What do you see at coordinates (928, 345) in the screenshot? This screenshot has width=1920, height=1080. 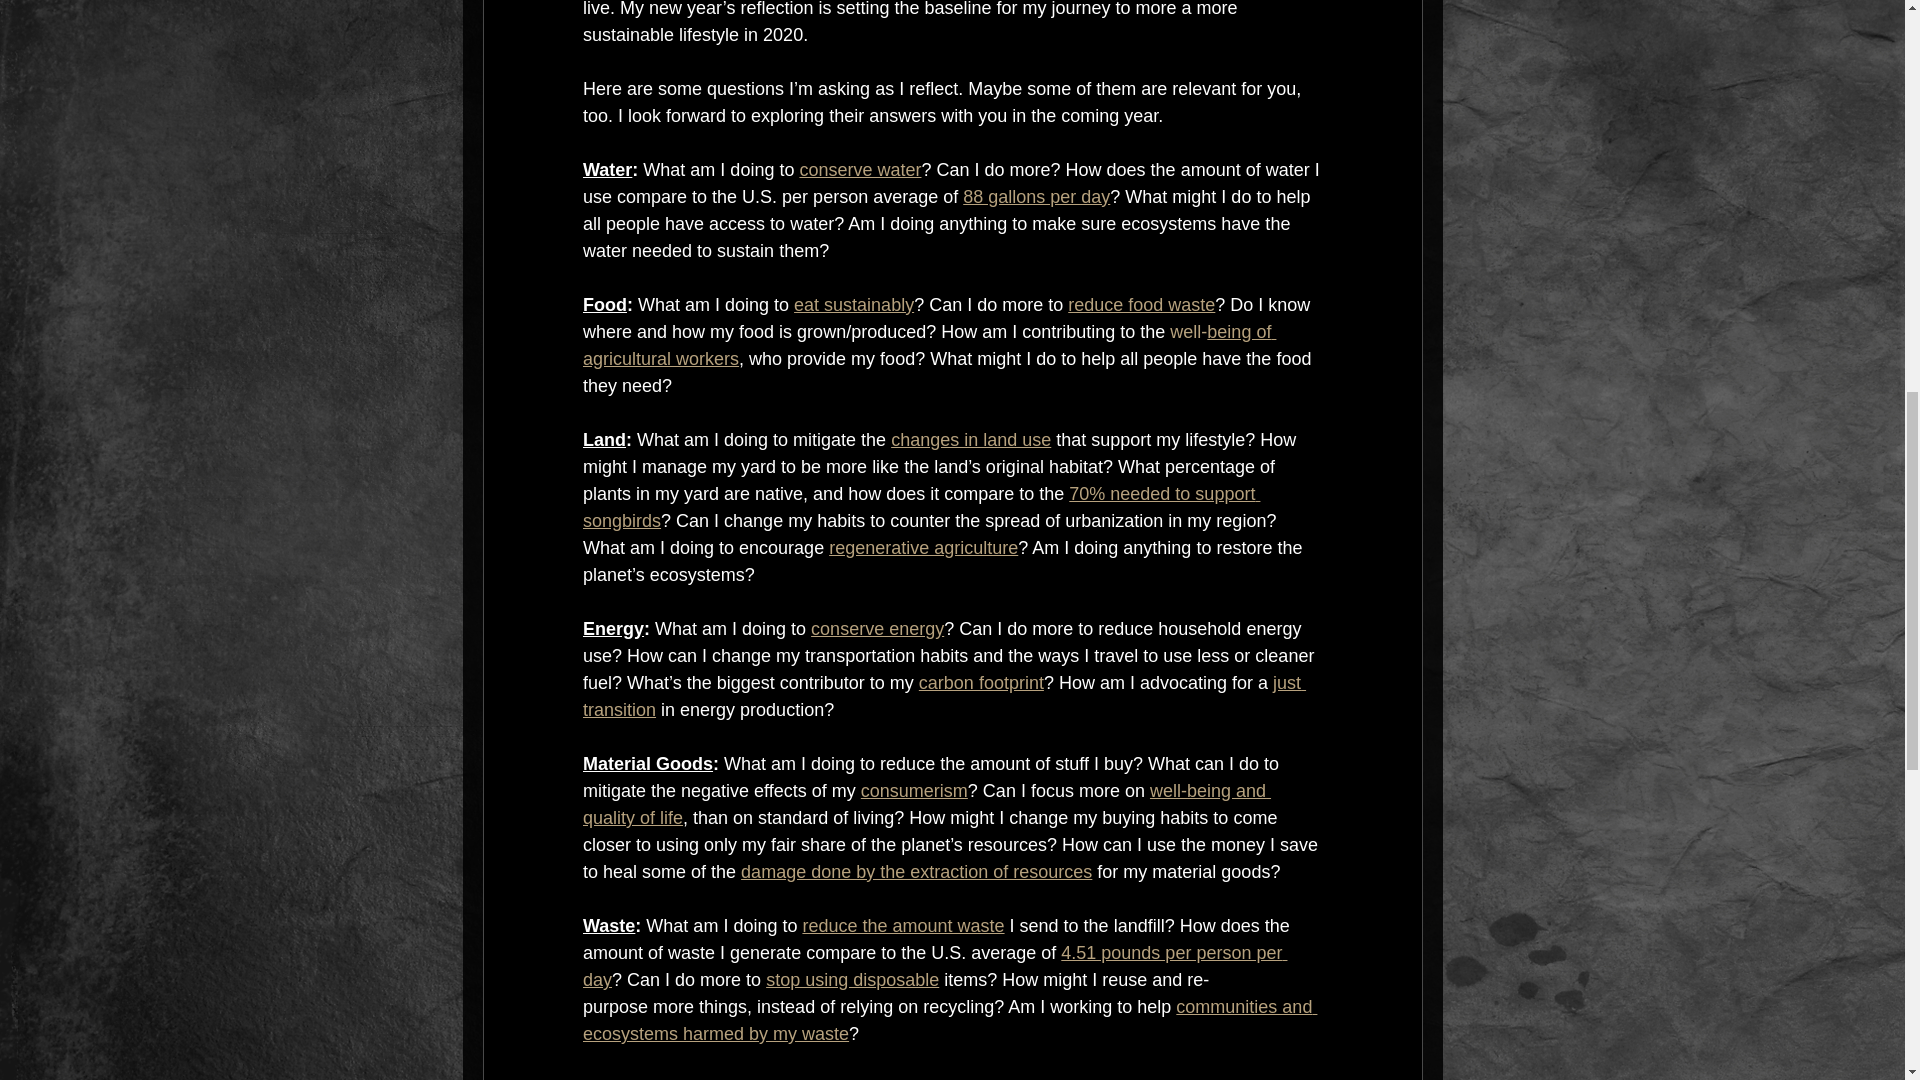 I see `being of agricultural workers` at bounding box center [928, 345].